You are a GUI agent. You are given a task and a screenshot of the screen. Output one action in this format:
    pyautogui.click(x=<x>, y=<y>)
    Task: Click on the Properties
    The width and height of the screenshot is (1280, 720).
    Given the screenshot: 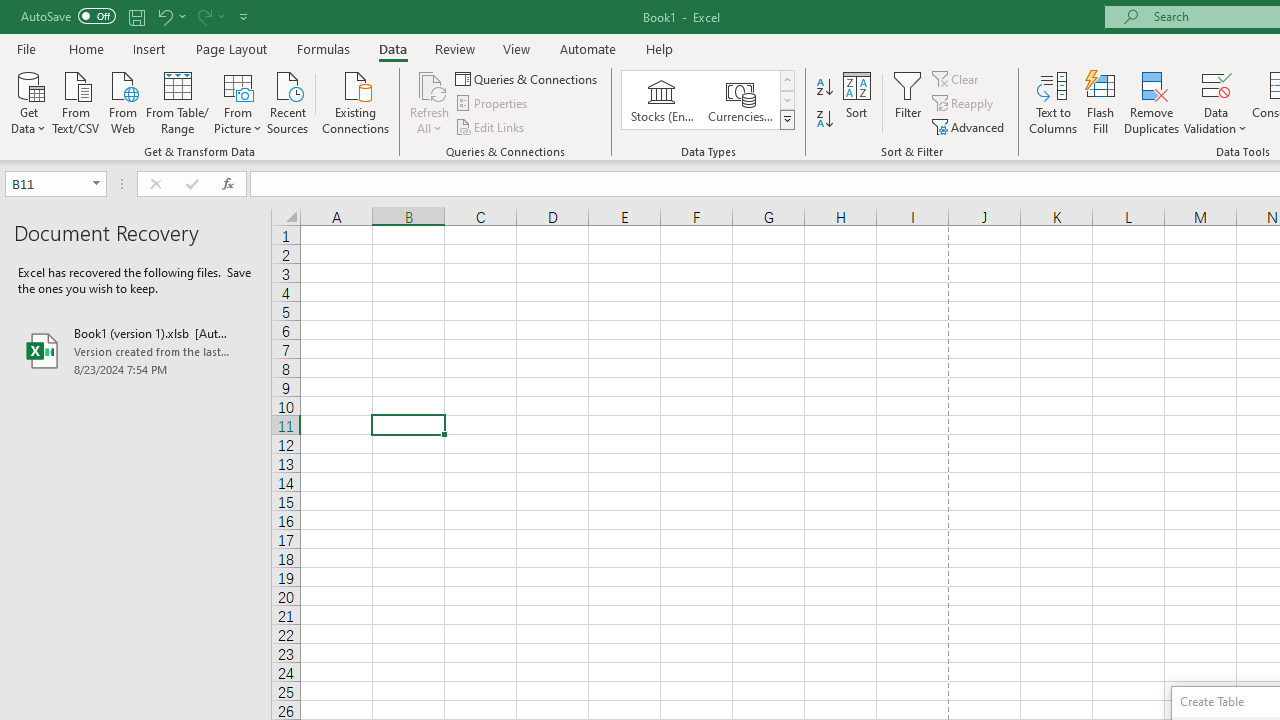 What is the action you would take?
    pyautogui.click(x=492, y=104)
    